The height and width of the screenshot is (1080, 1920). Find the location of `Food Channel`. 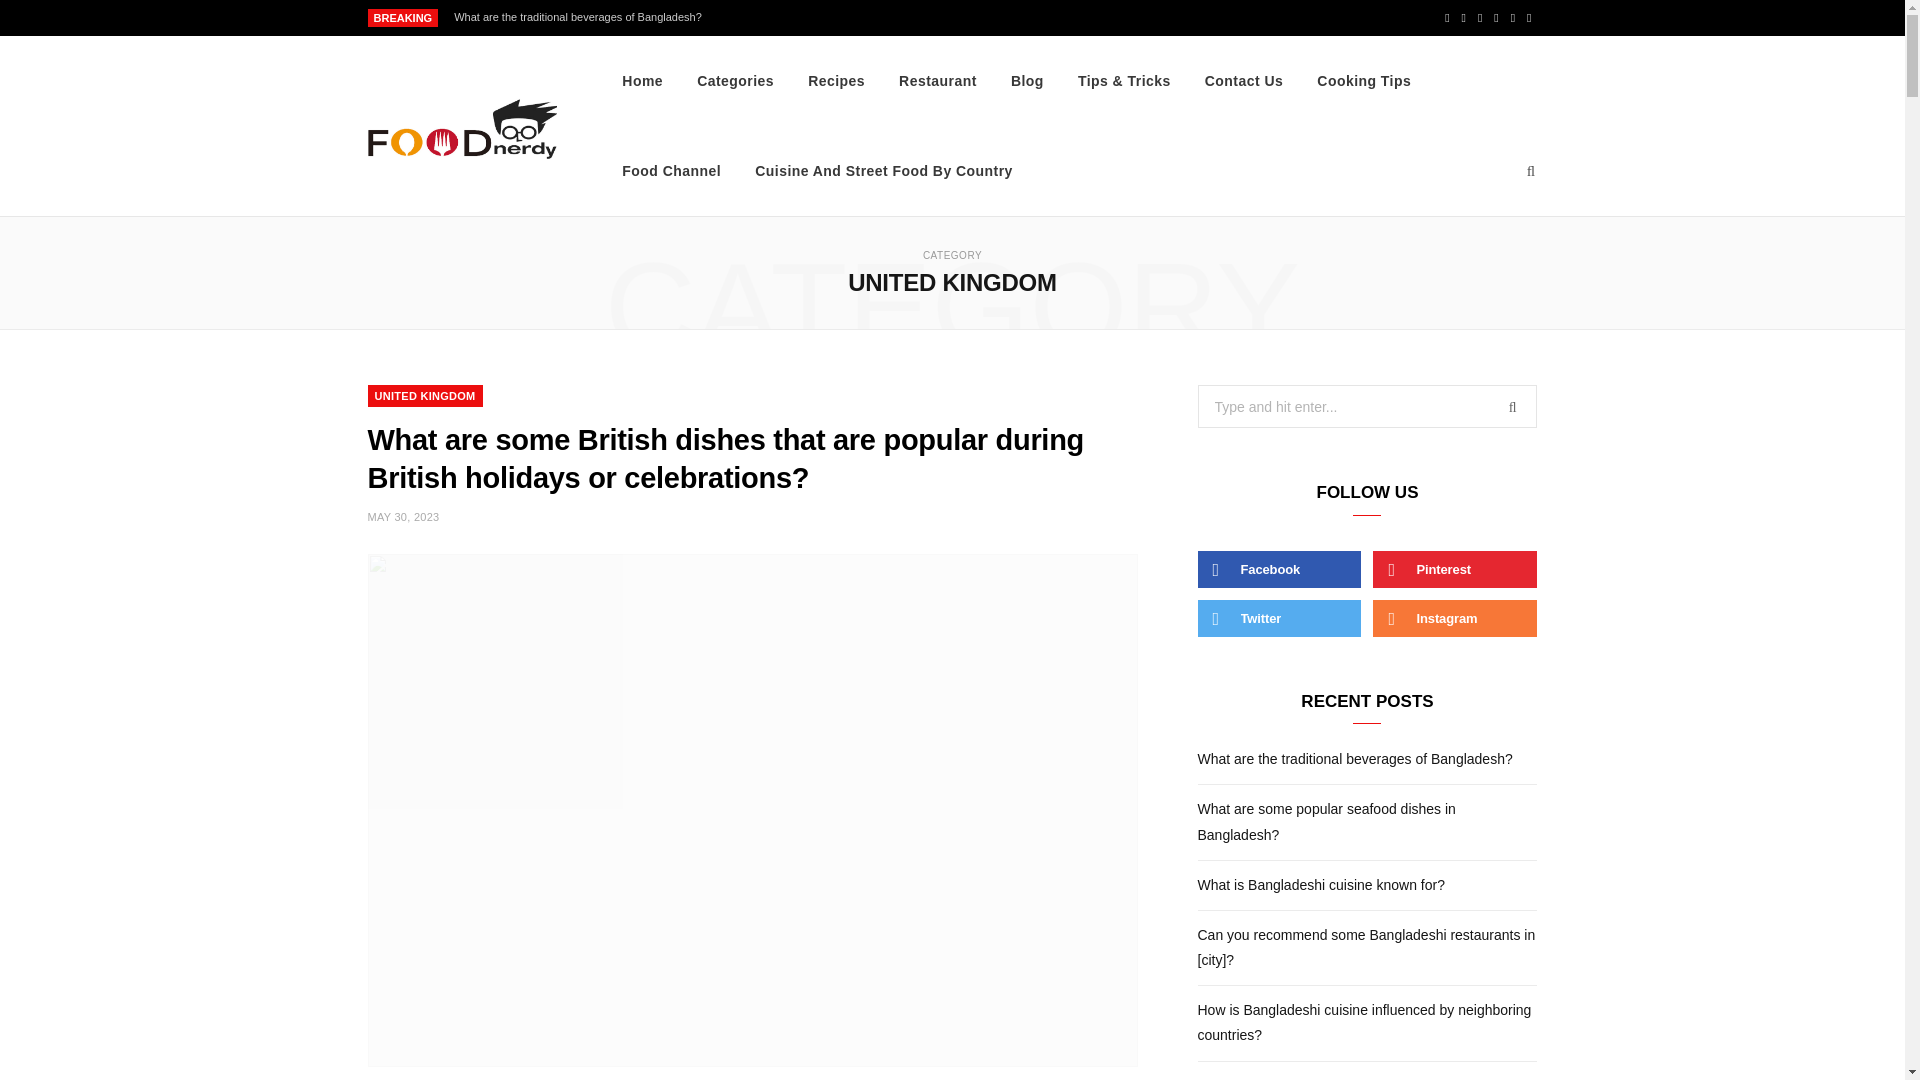

Food Channel is located at coordinates (670, 171).